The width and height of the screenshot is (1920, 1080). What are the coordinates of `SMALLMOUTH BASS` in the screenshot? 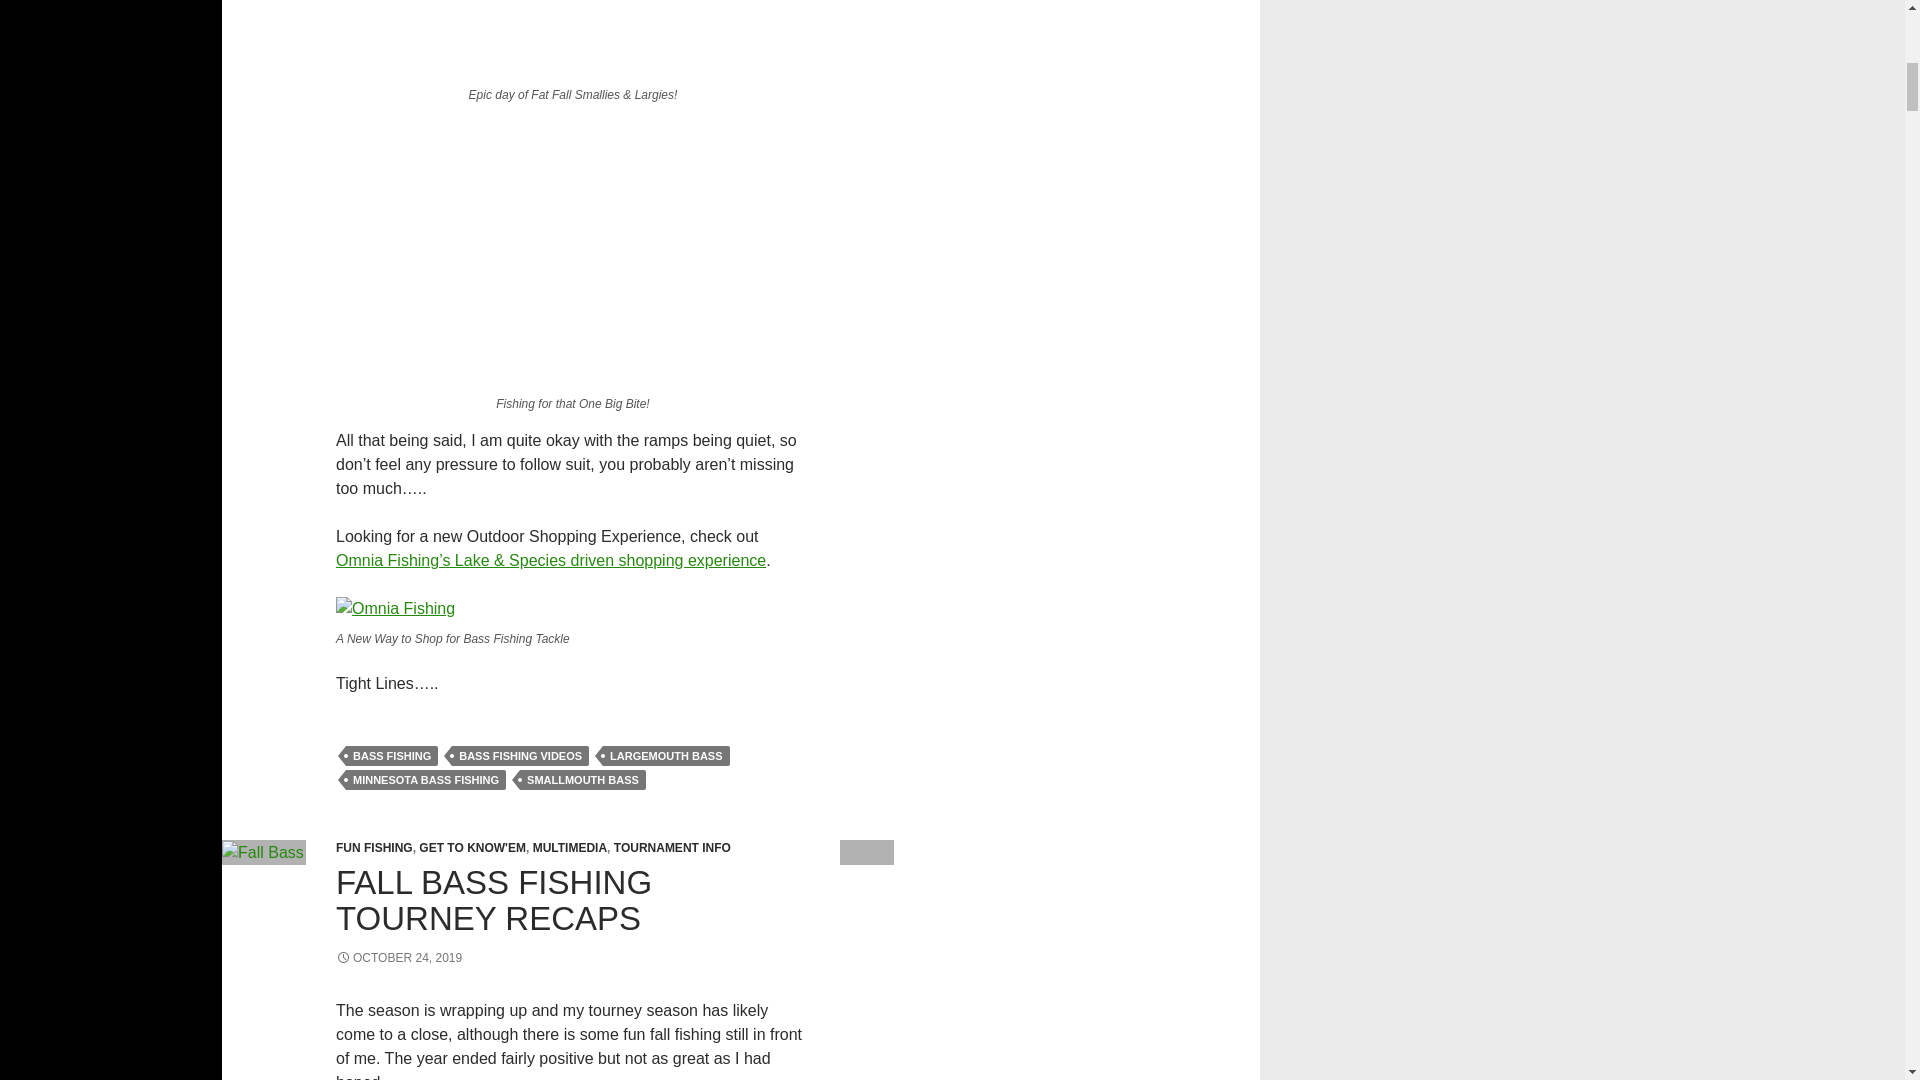 It's located at (582, 780).